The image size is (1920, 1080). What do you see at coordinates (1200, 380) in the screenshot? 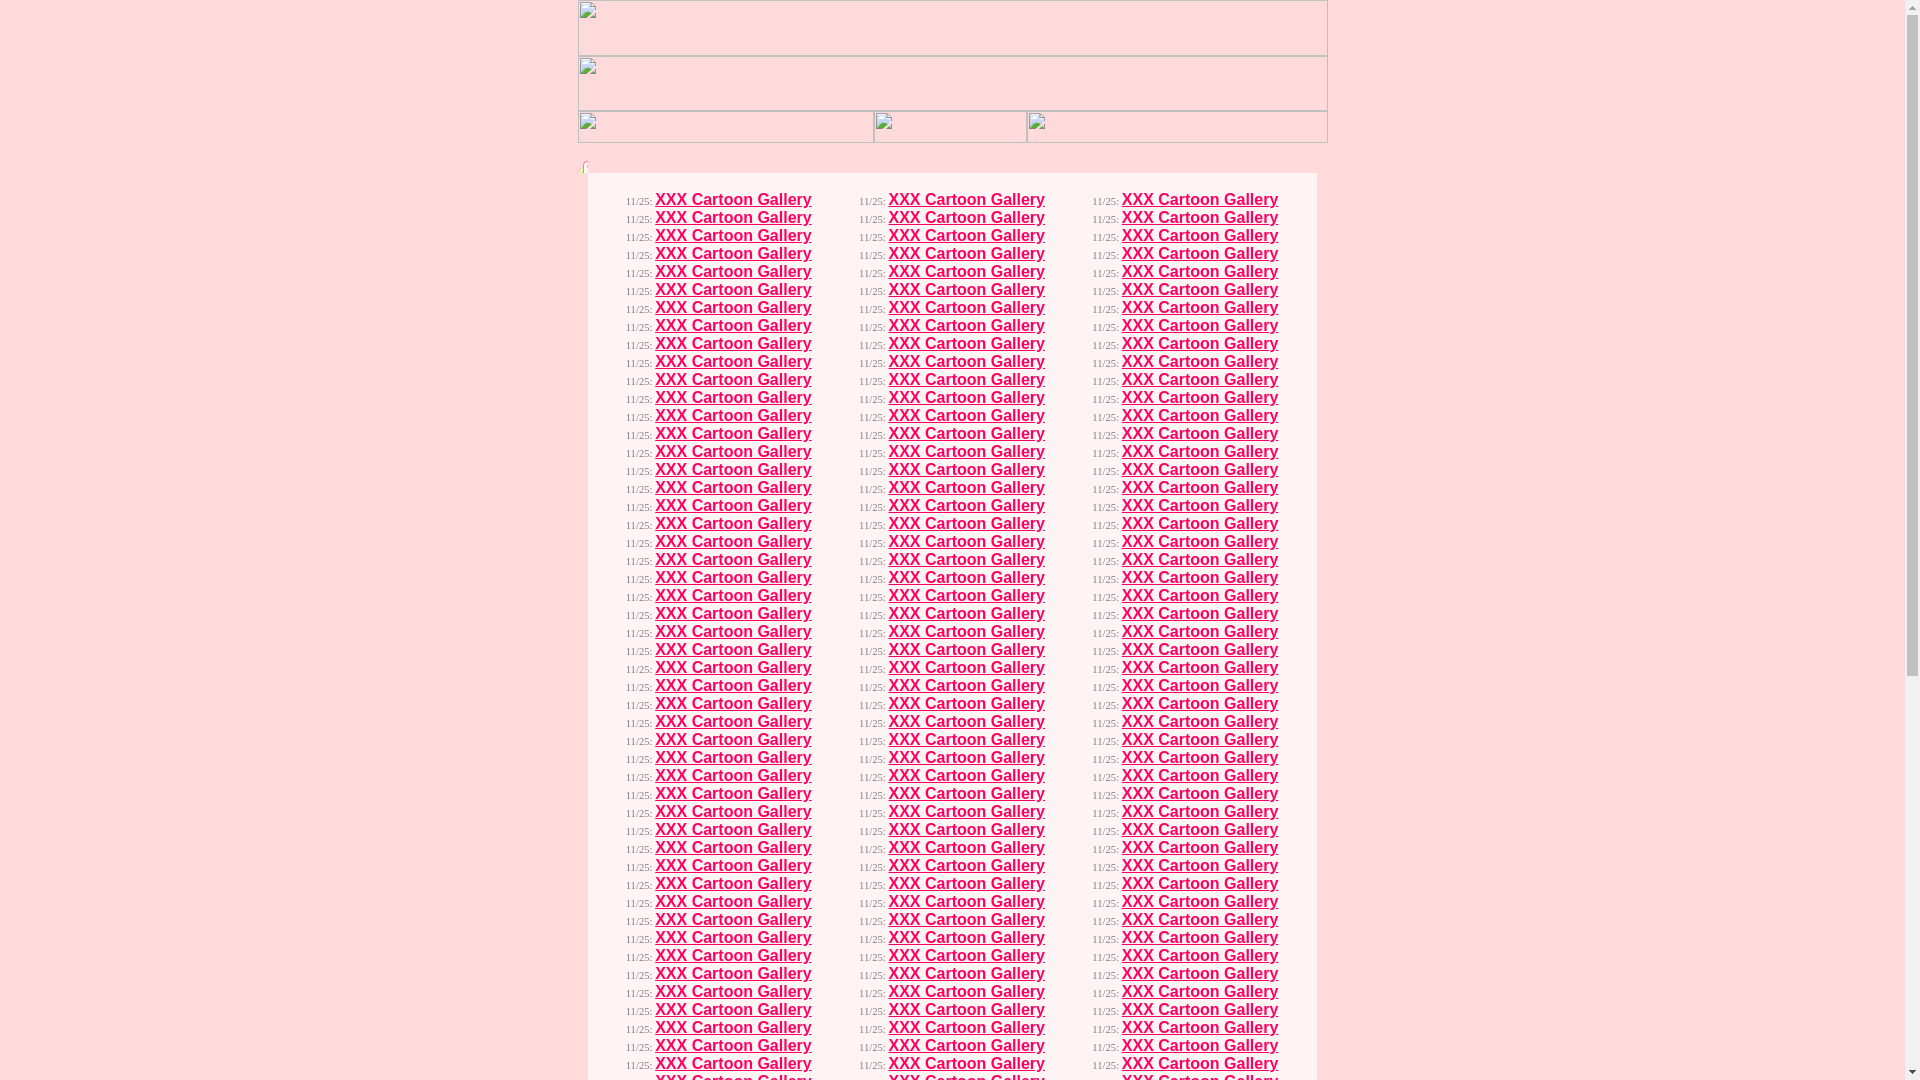
I see `XXX Cartoon Gallery` at bounding box center [1200, 380].